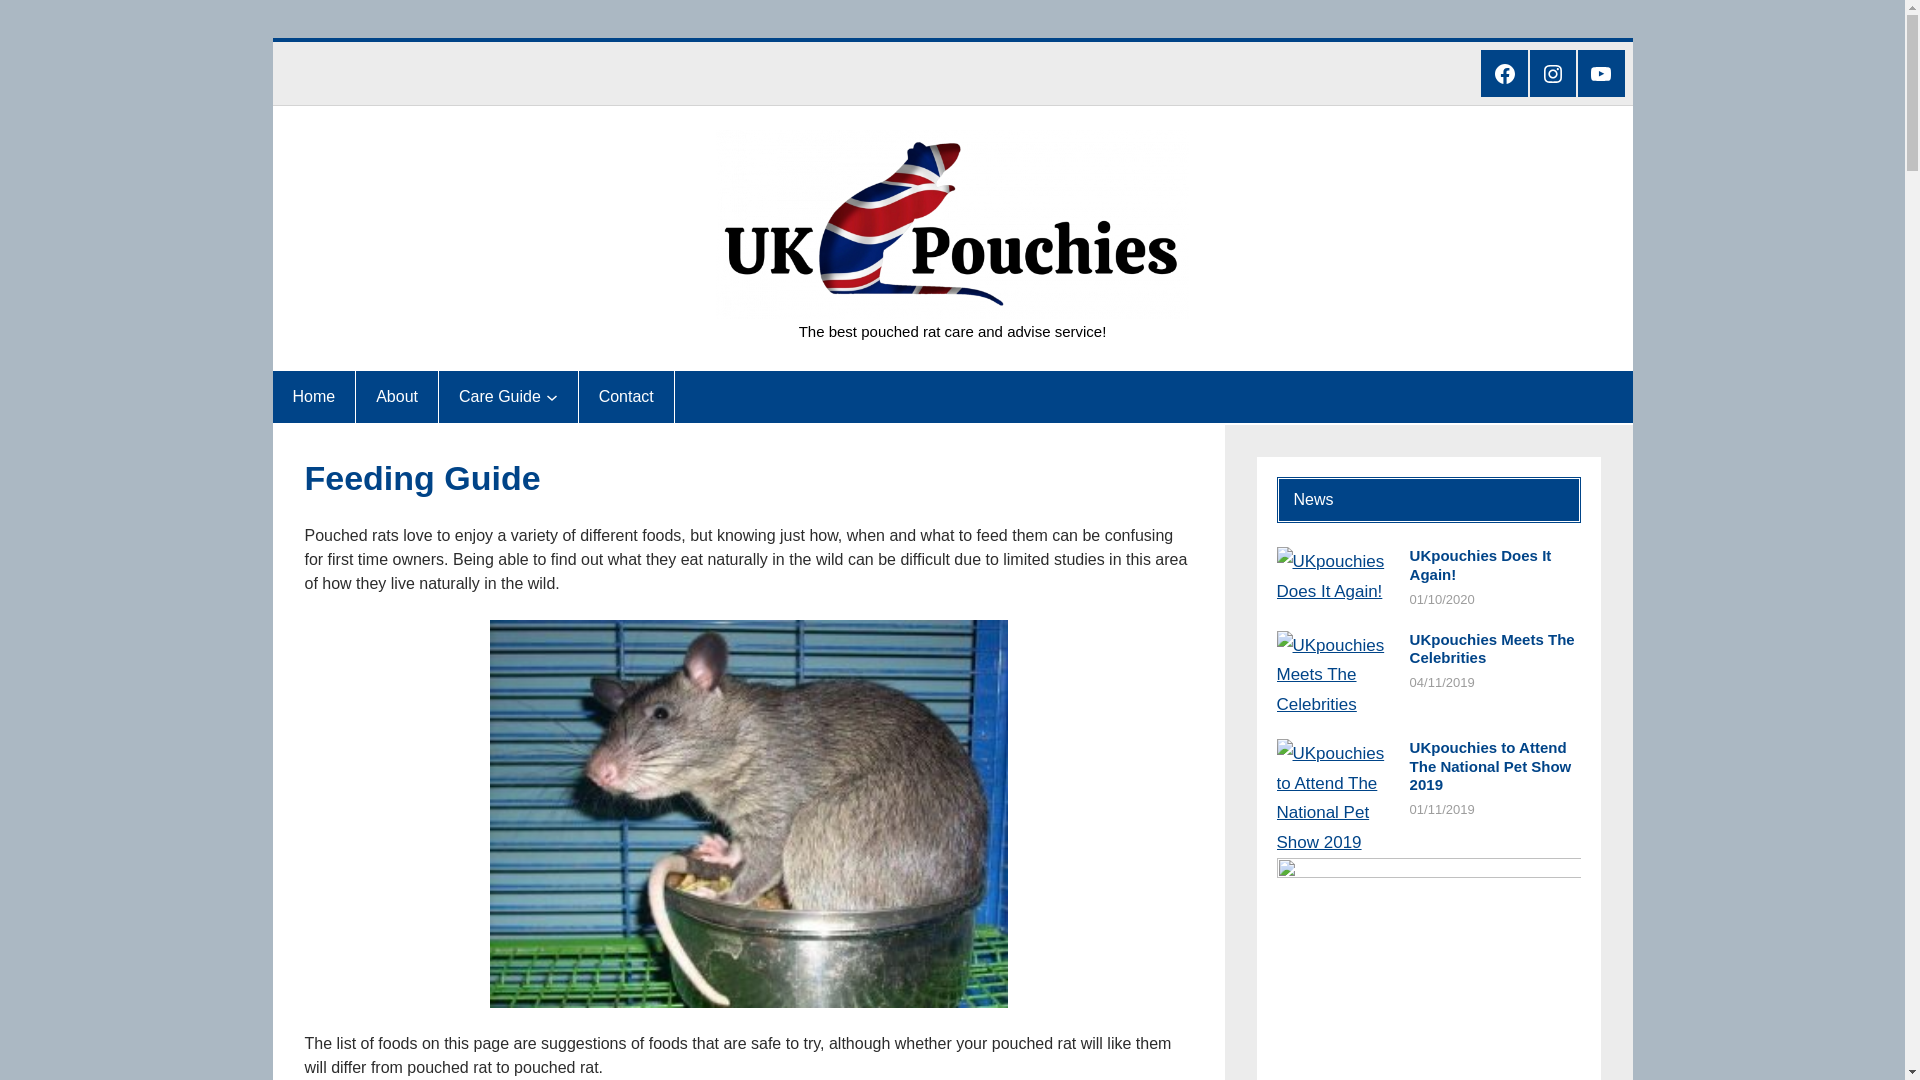  I want to click on Contact, so click(626, 397).